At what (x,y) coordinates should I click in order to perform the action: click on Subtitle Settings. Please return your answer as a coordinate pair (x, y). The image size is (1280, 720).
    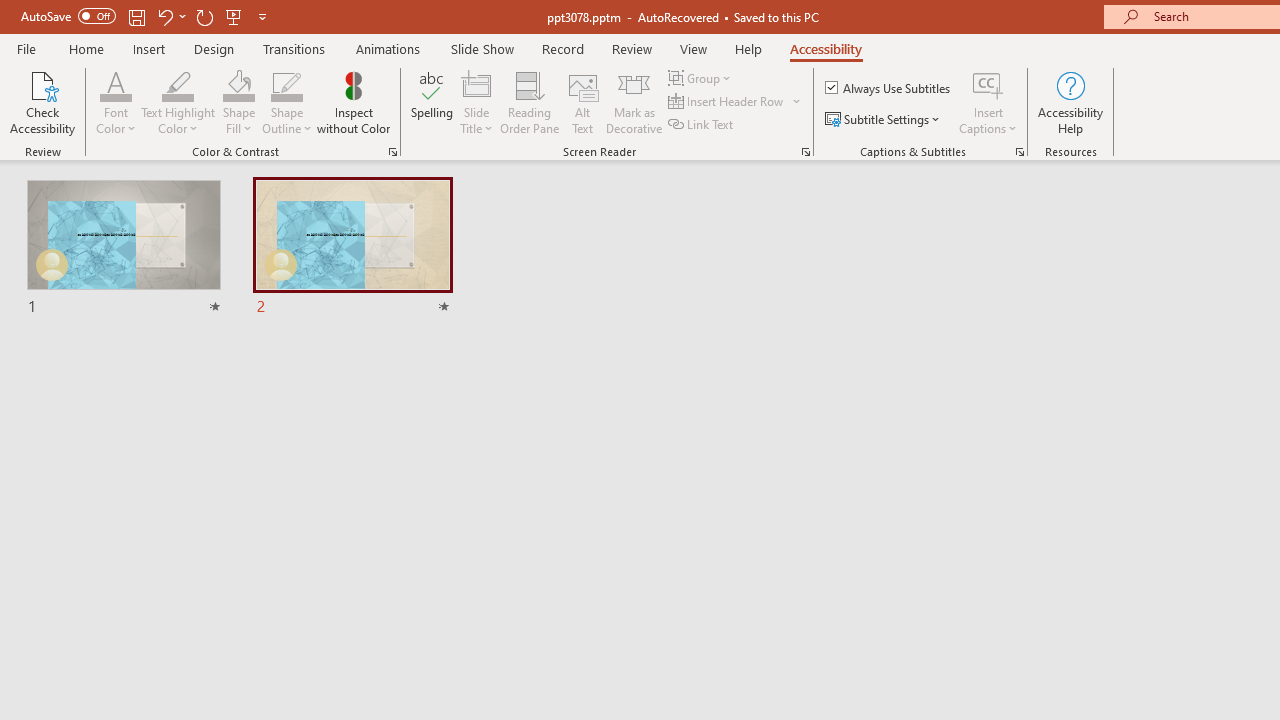
    Looking at the image, I should click on (884, 120).